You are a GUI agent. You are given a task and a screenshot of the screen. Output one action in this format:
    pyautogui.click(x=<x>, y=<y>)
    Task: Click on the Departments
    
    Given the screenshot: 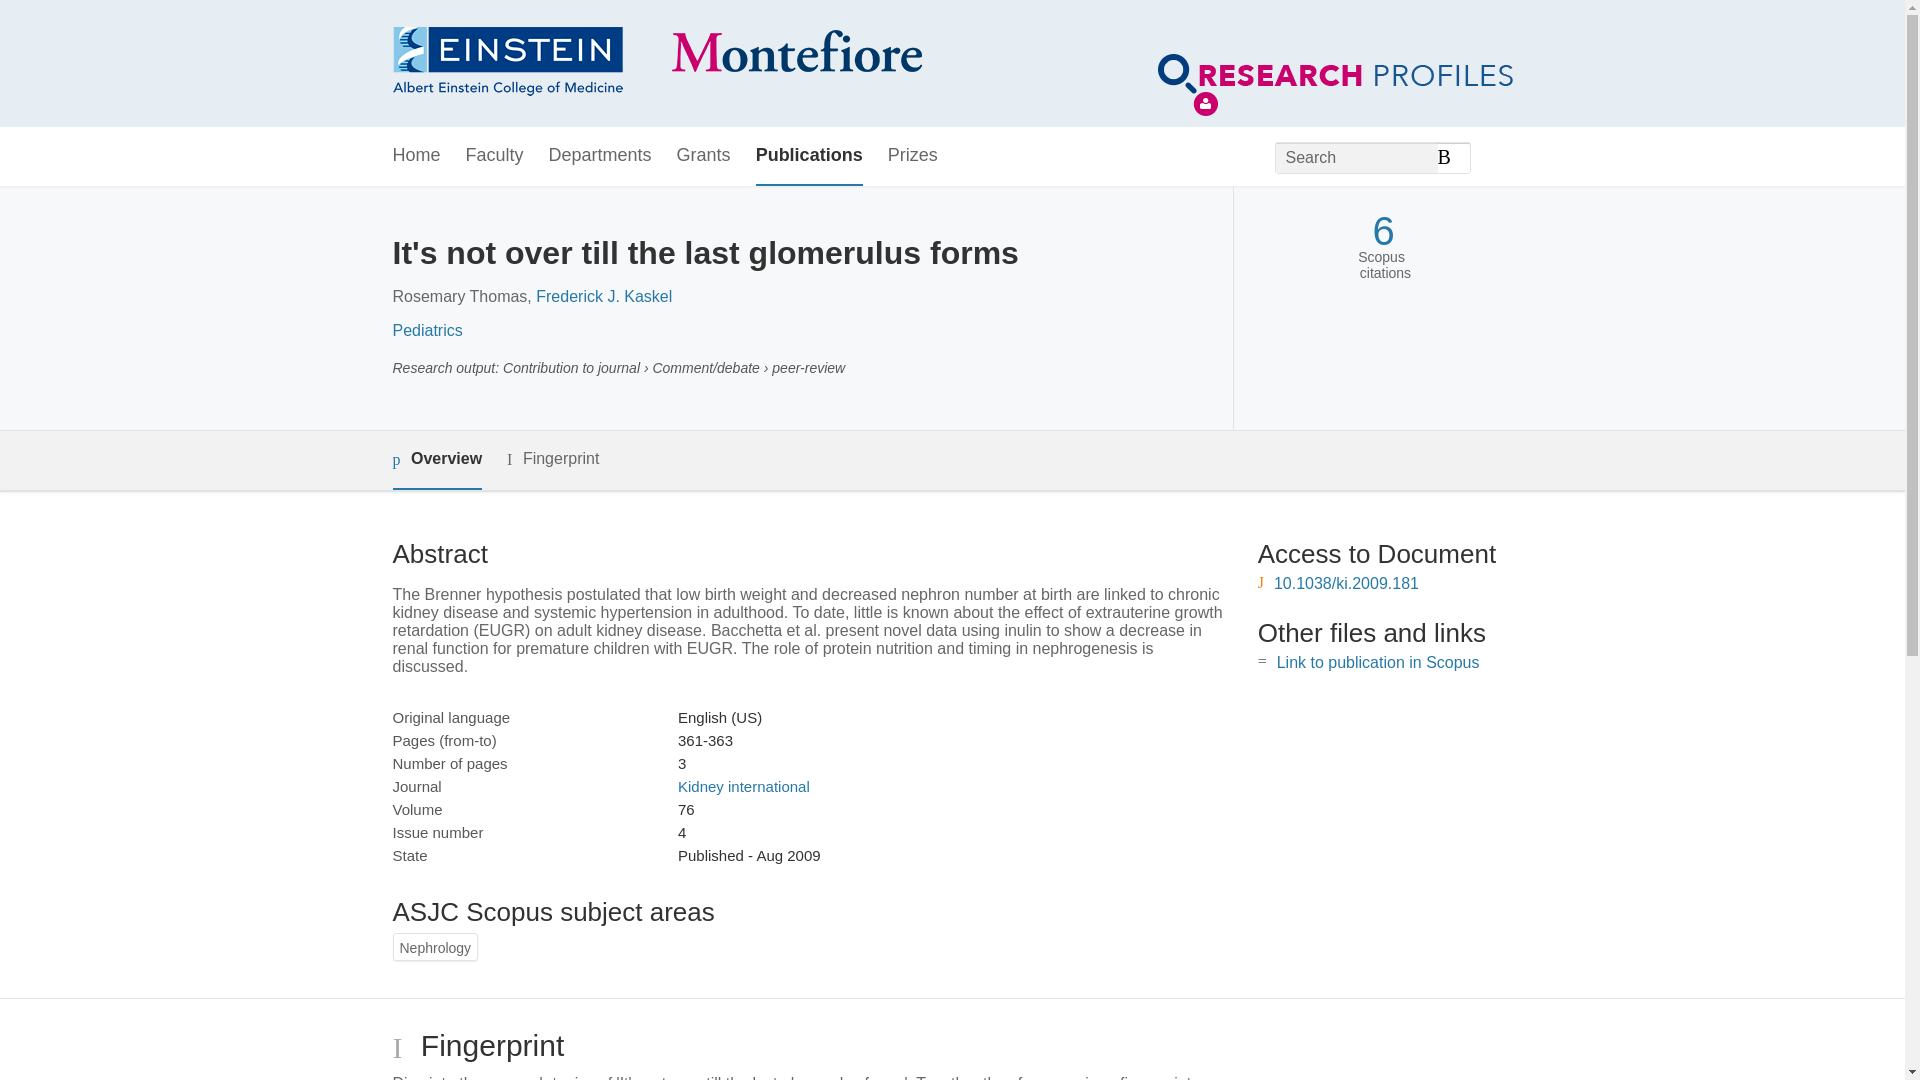 What is the action you would take?
    pyautogui.click(x=600, y=156)
    